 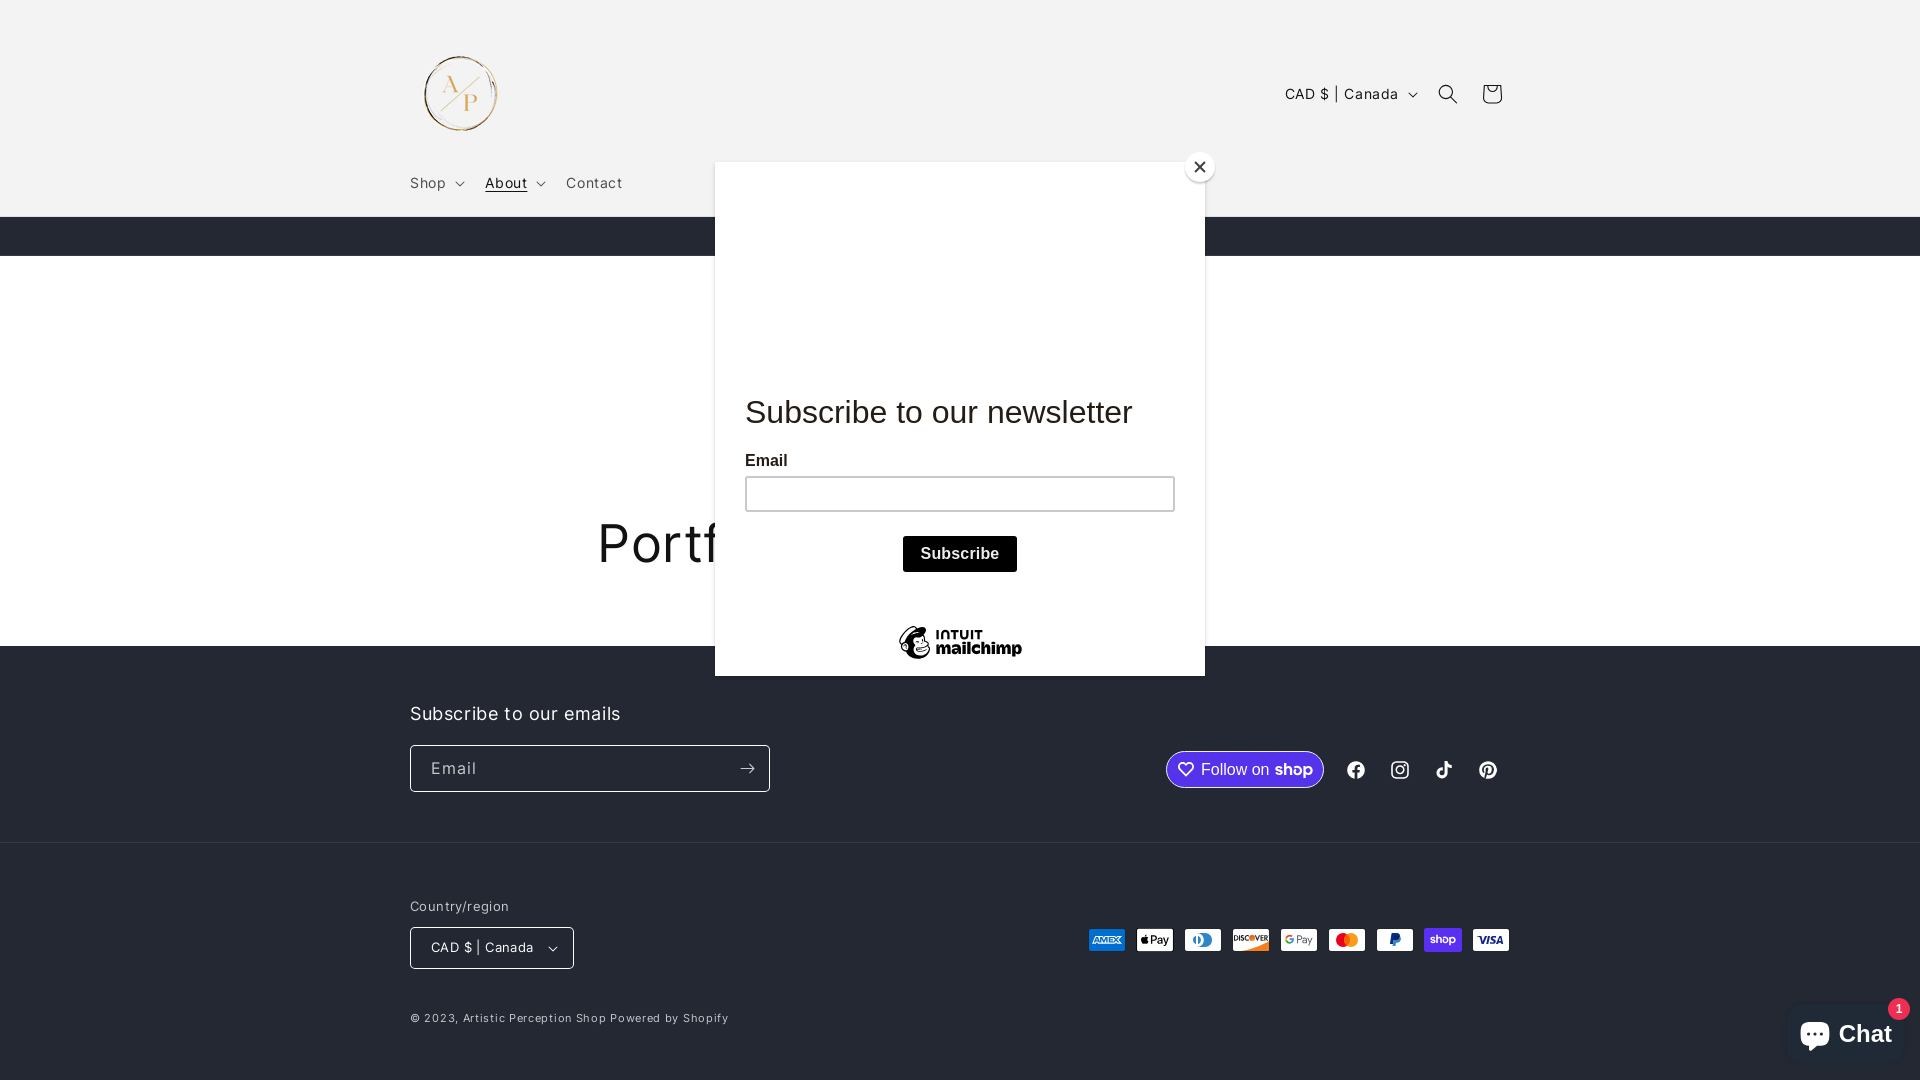 What do you see at coordinates (670, 1018) in the screenshot?
I see `Powered by Shopify` at bounding box center [670, 1018].